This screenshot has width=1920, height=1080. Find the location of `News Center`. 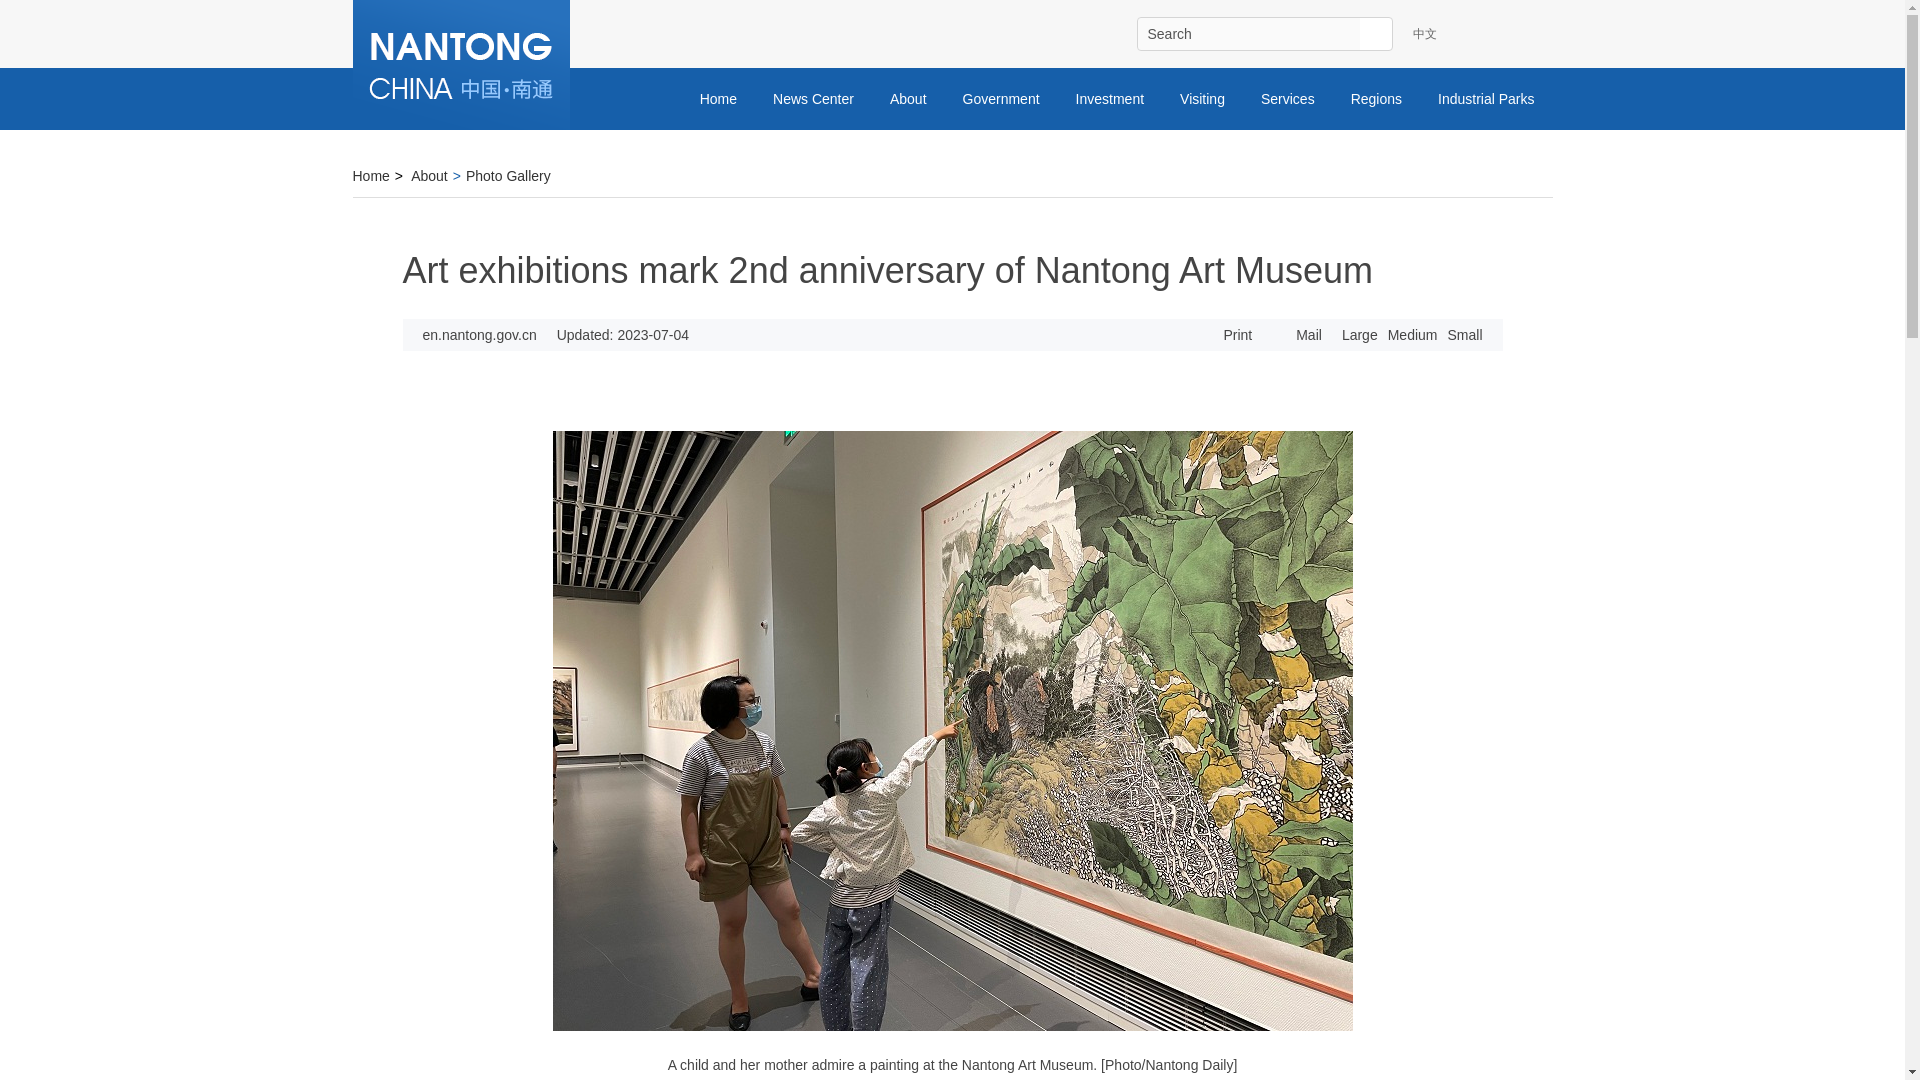

News Center is located at coordinates (812, 98).